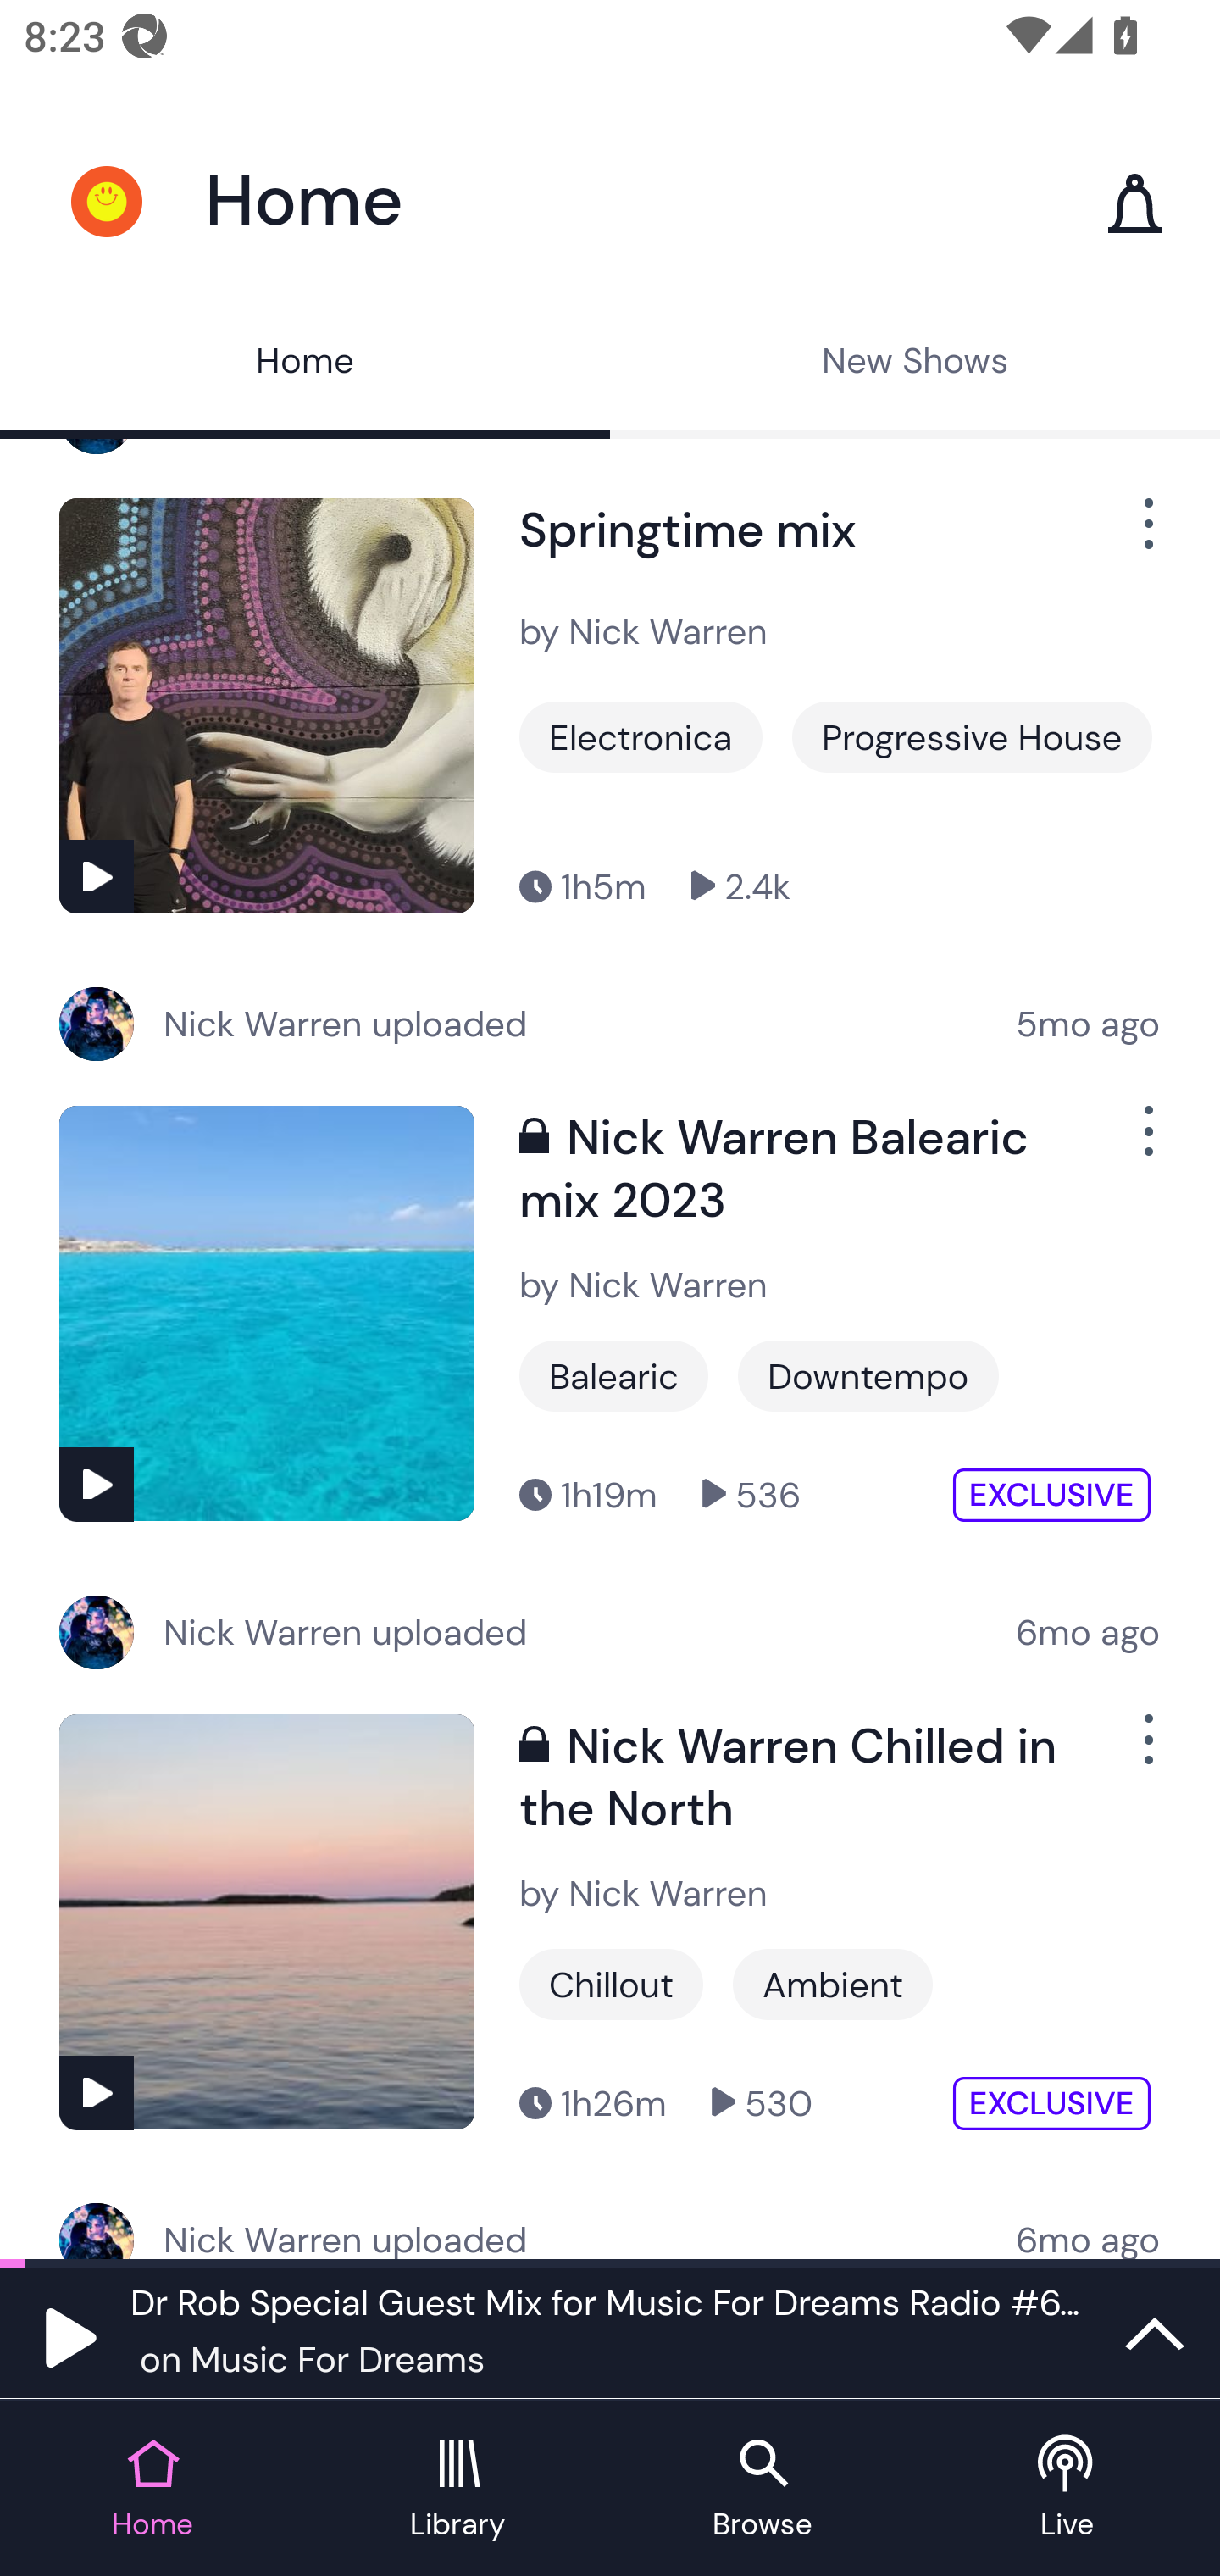 The image size is (1220, 2576). Describe the element at coordinates (1145, 1144) in the screenshot. I see `Show Options Menu Button` at that location.